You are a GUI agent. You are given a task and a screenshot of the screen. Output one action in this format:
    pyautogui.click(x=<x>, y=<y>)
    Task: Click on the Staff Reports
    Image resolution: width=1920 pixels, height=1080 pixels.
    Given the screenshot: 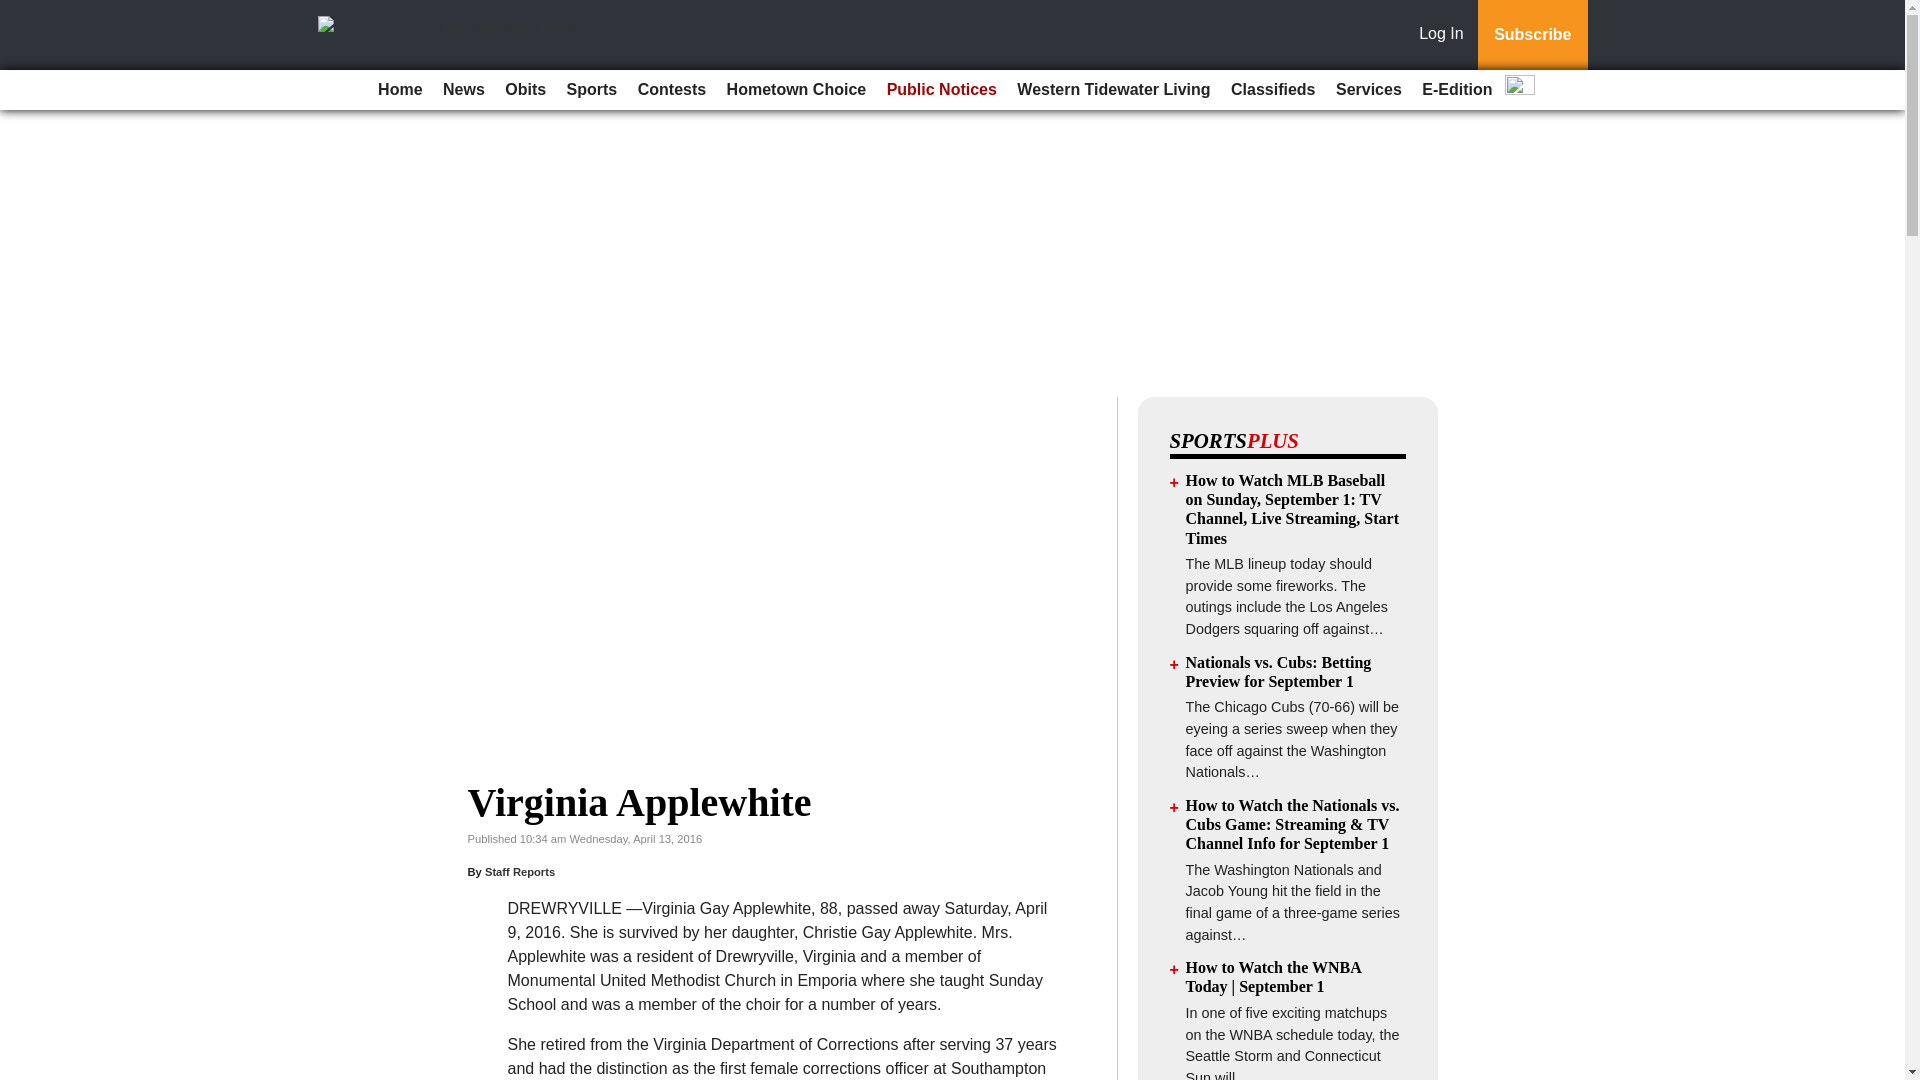 What is the action you would take?
    pyautogui.click(x=520, y=872)
    